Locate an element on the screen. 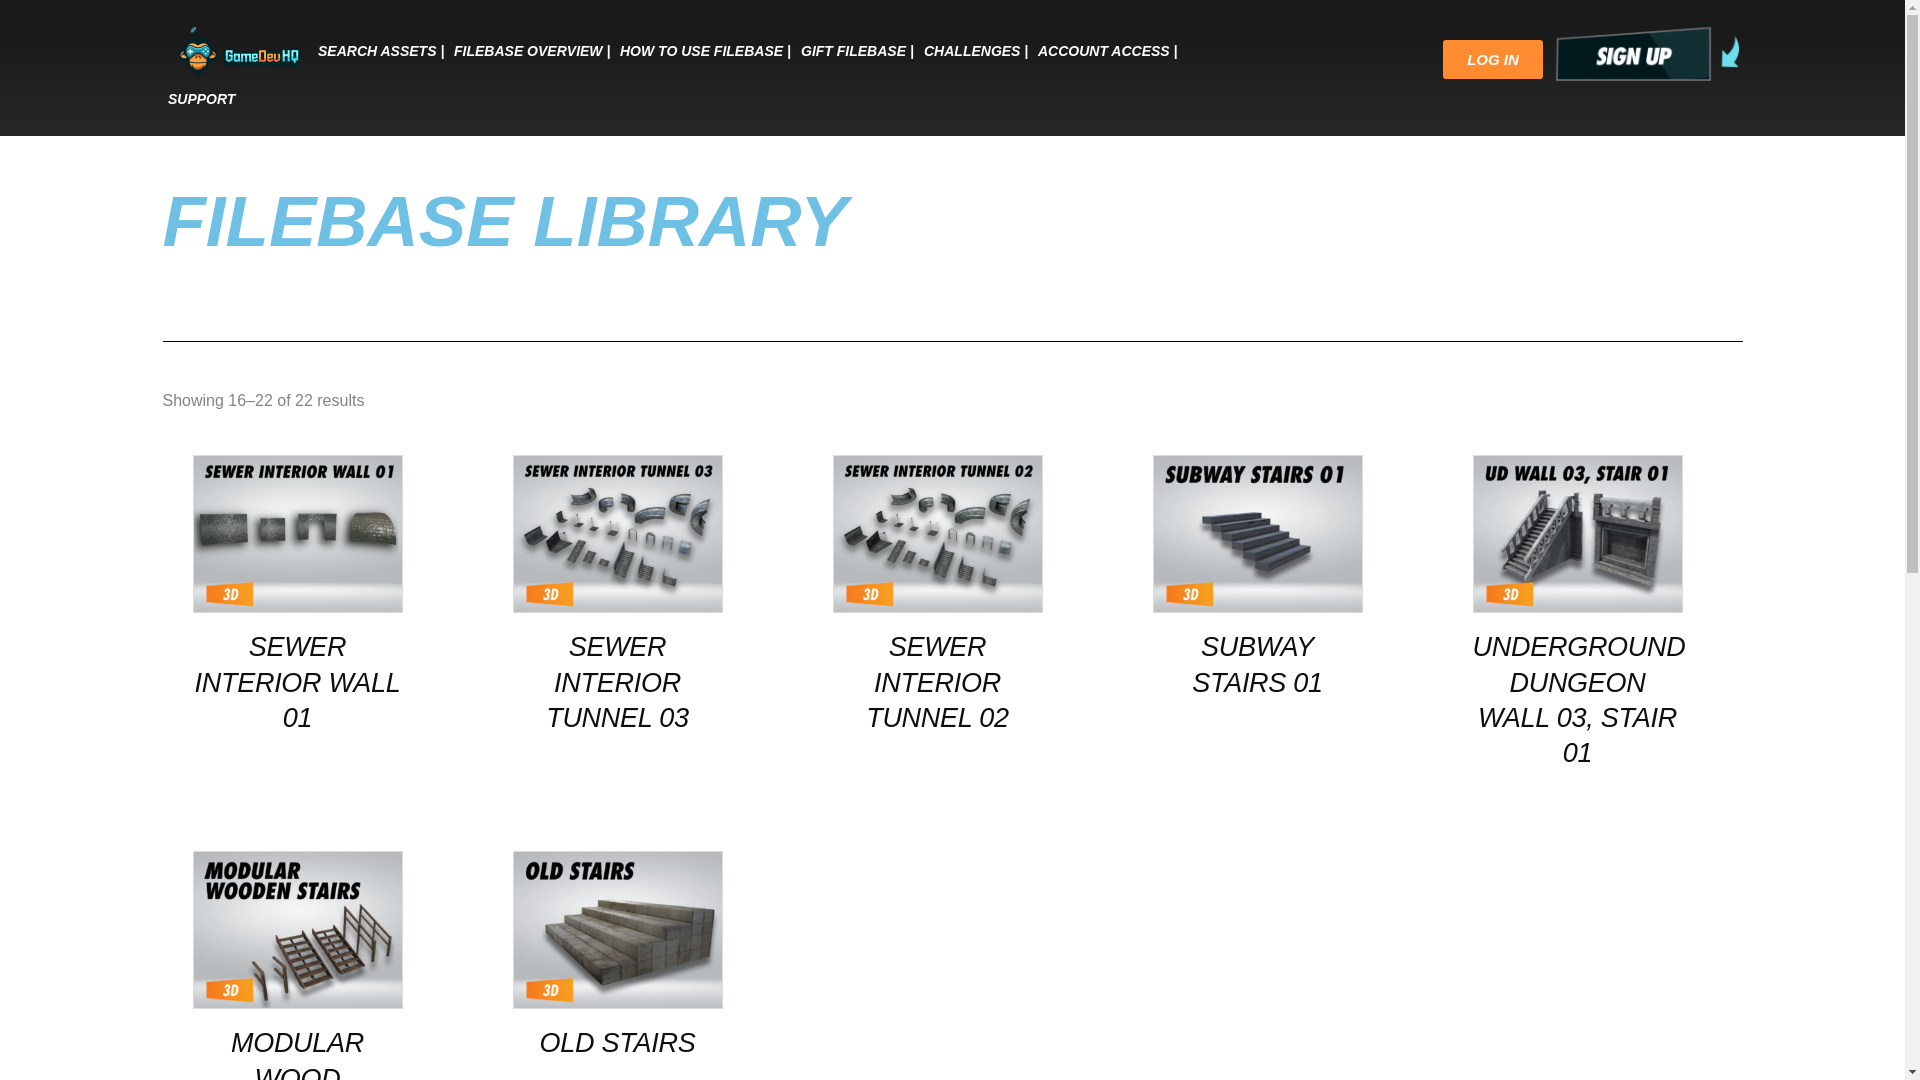 This screenshot has height=1080, width=1920. SUBWAY STAIRS 01 is located at coordinates (1256, 664).